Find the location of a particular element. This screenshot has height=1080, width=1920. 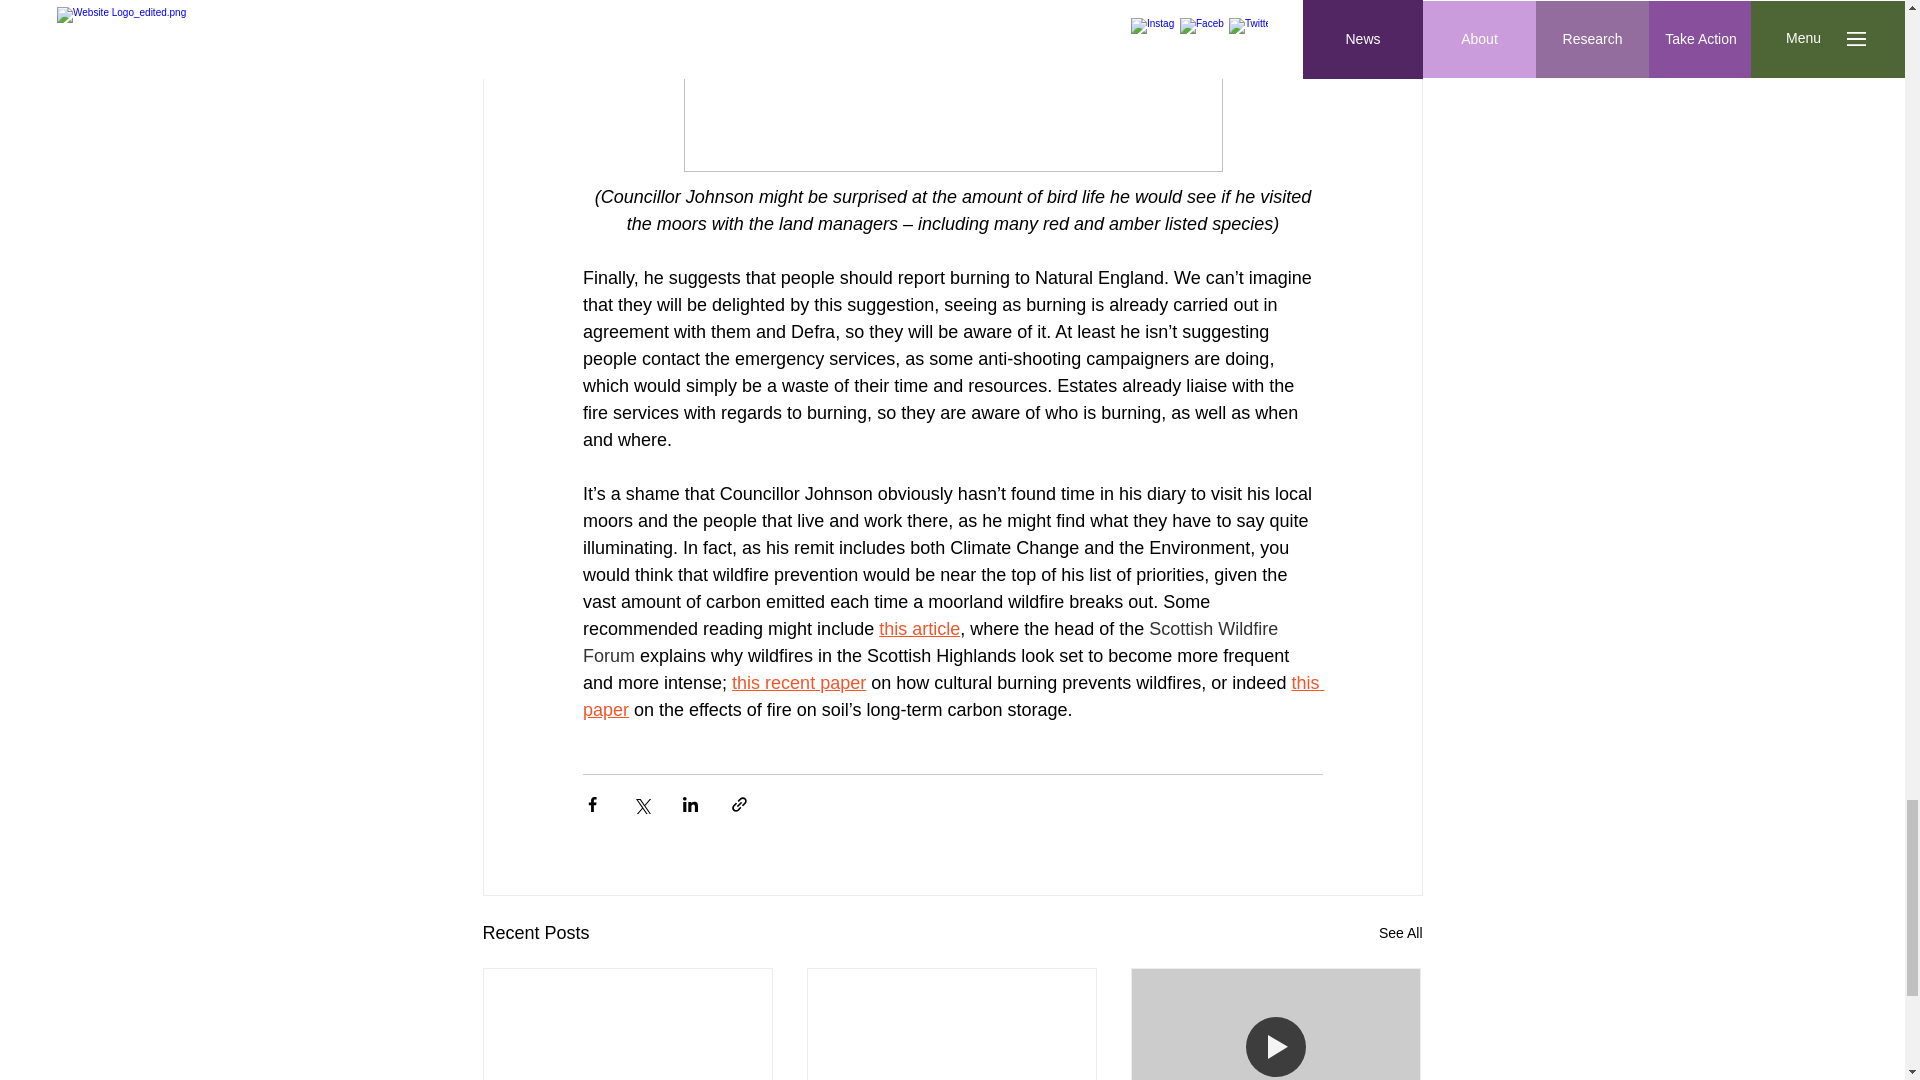

this paper is located at coordinates (952, 695).